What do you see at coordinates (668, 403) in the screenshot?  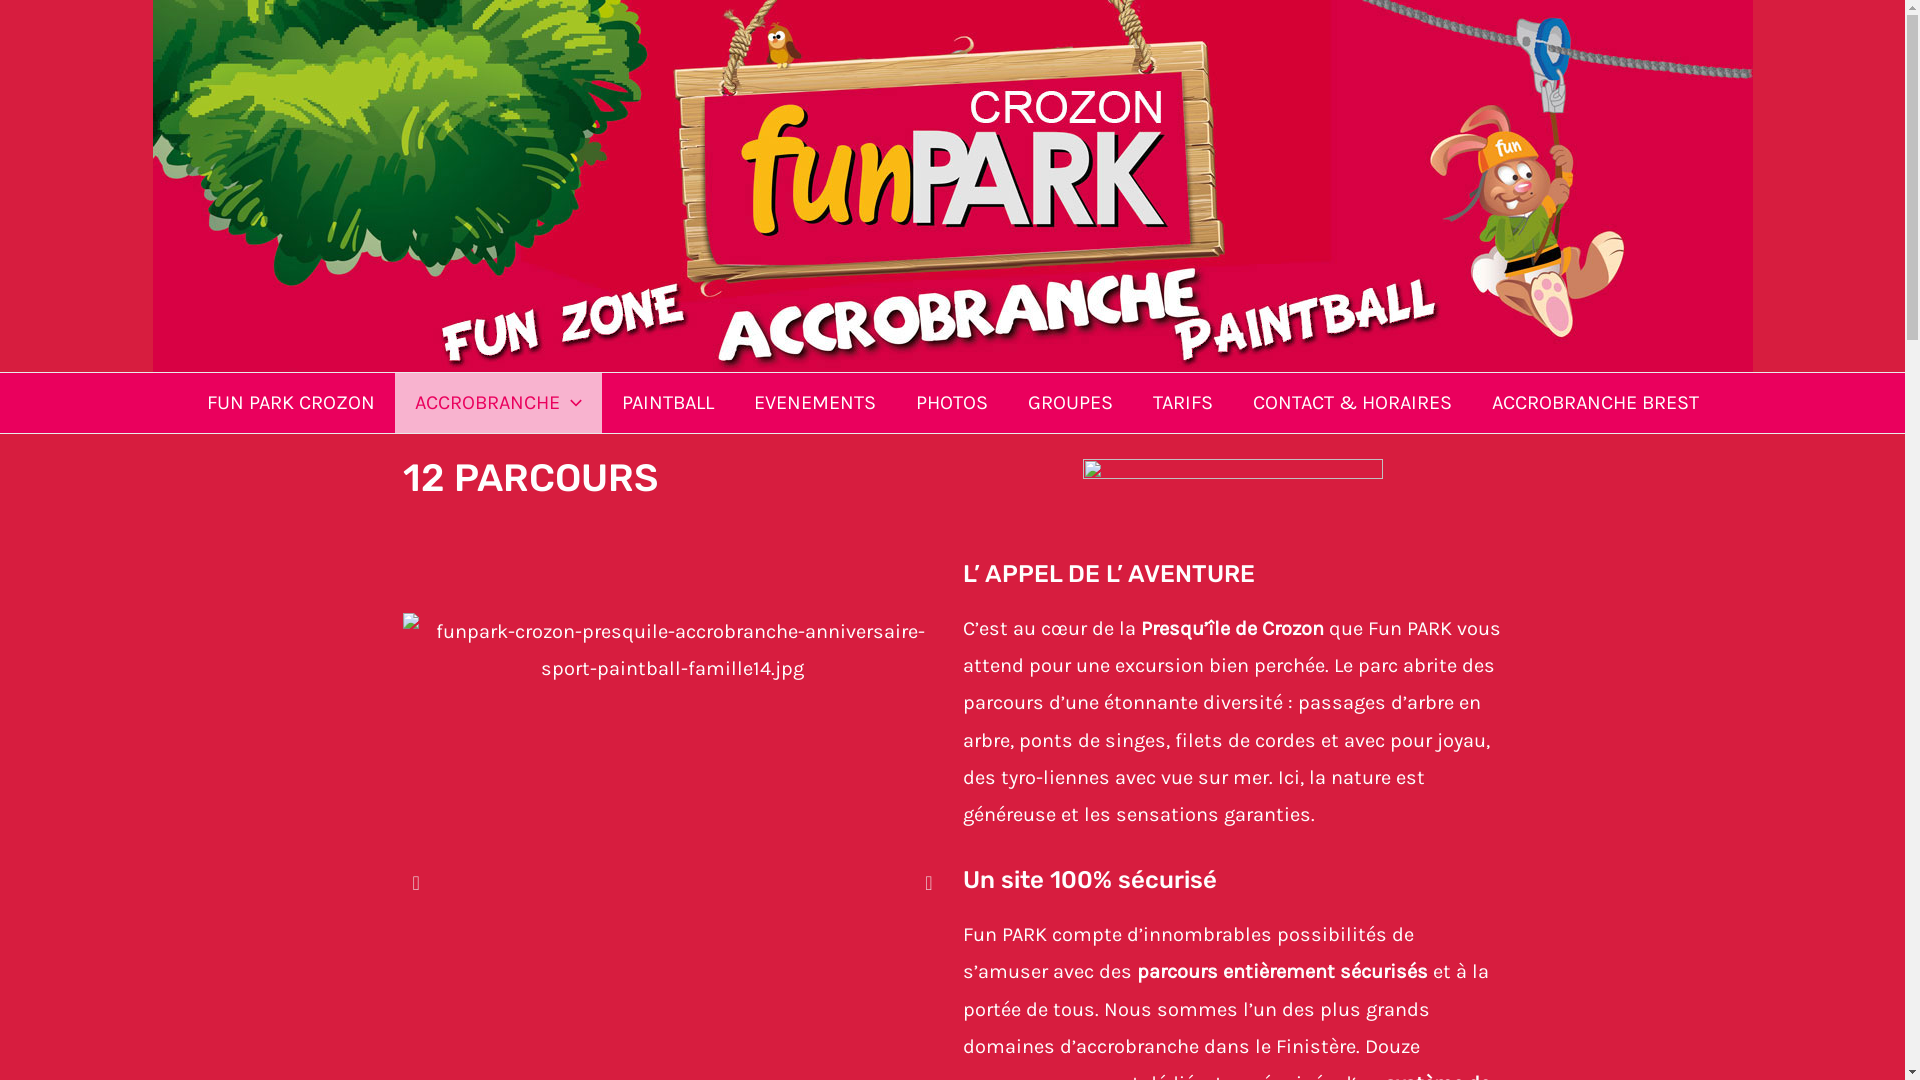 I see `PAINTBALL` at bounding box center [668, 403].